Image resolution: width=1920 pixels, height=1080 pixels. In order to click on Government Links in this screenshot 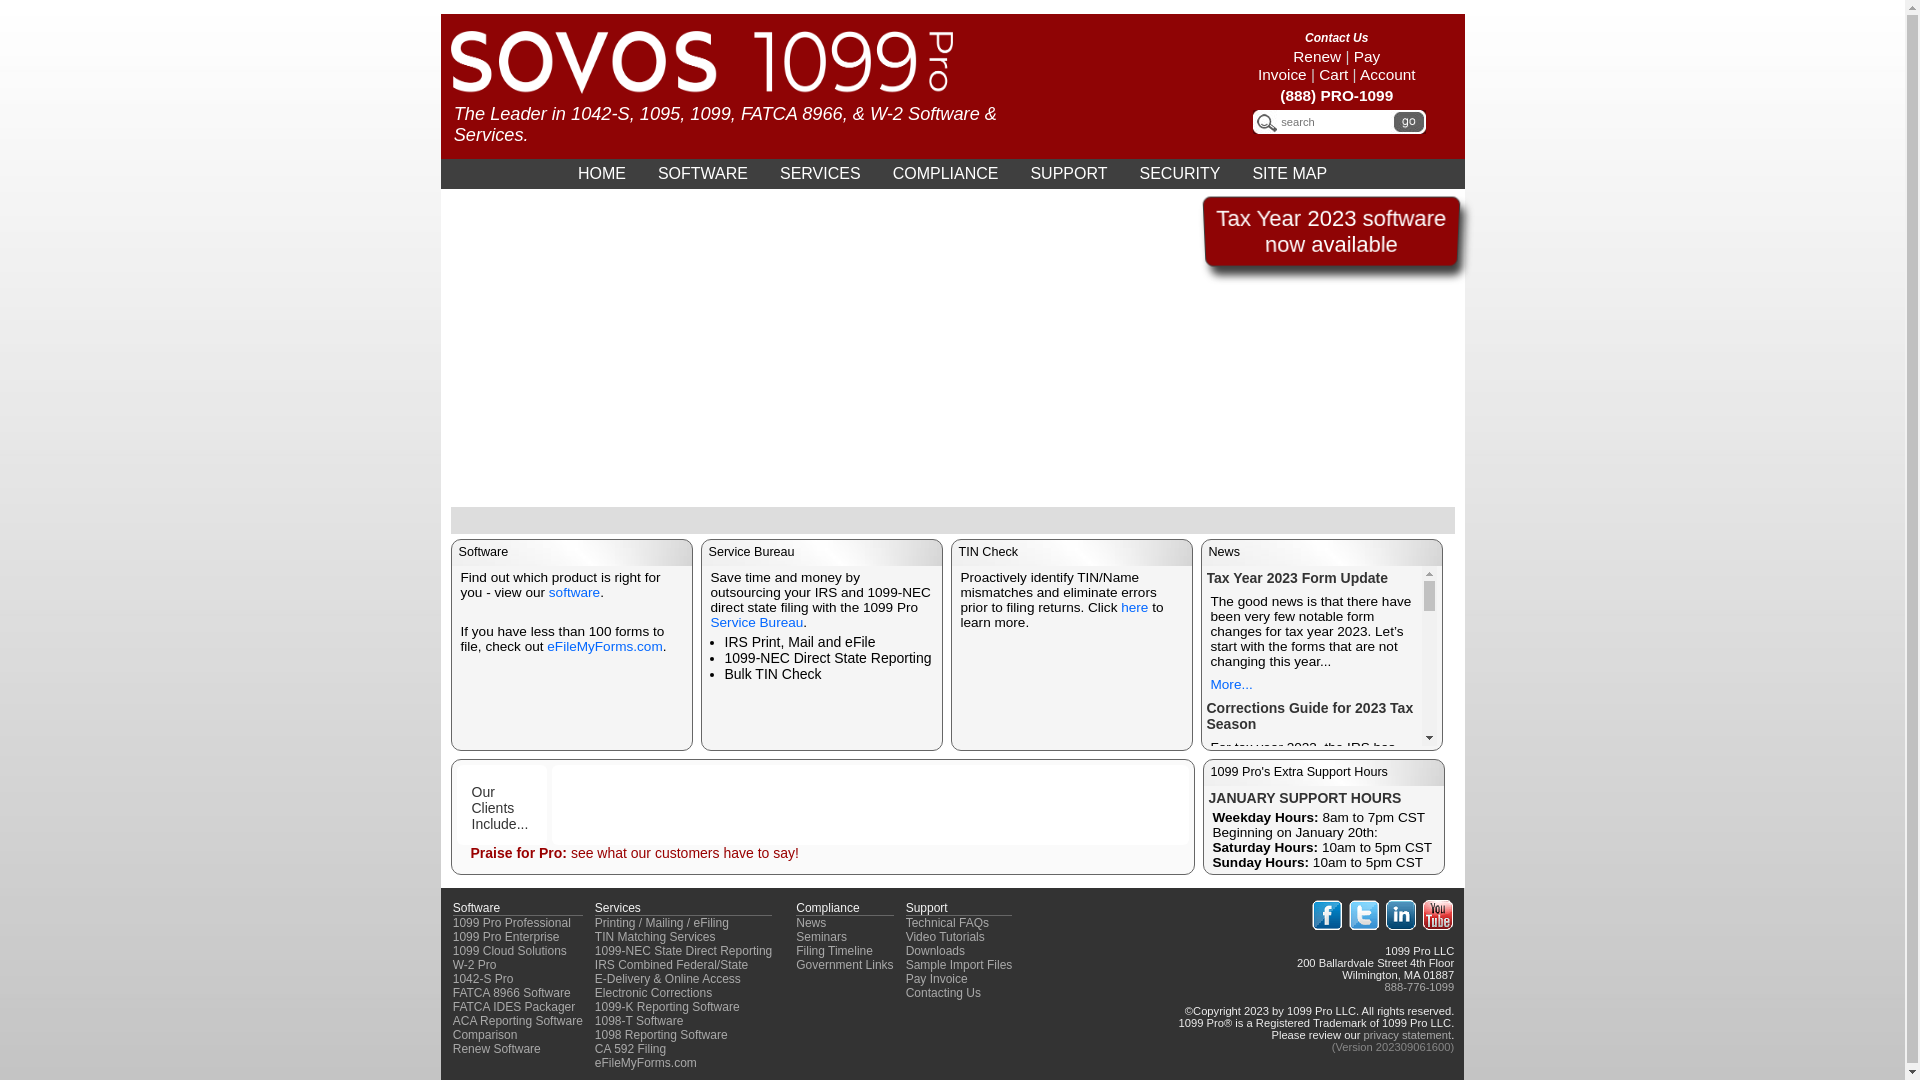, I will do `click(844, 965)`.